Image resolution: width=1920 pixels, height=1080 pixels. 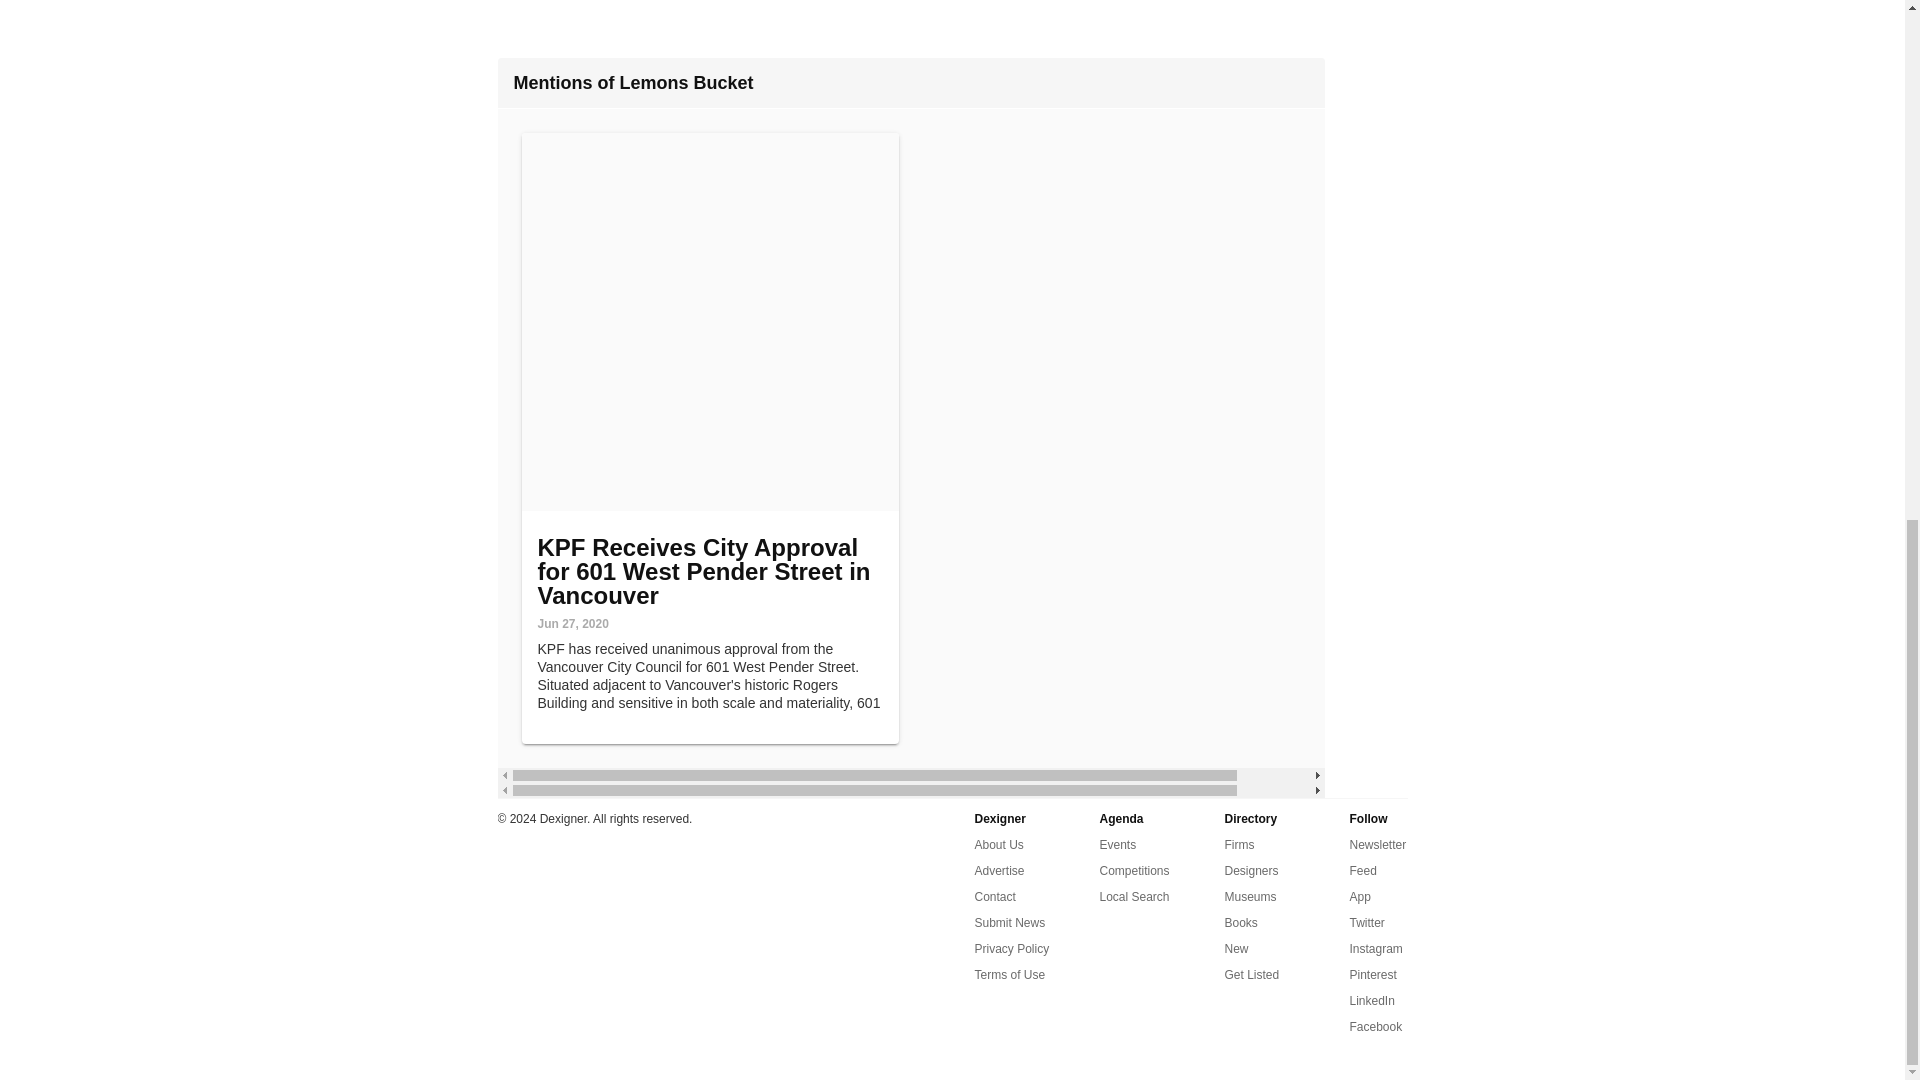 I want to click on Events, so click(x=1118, y=844).